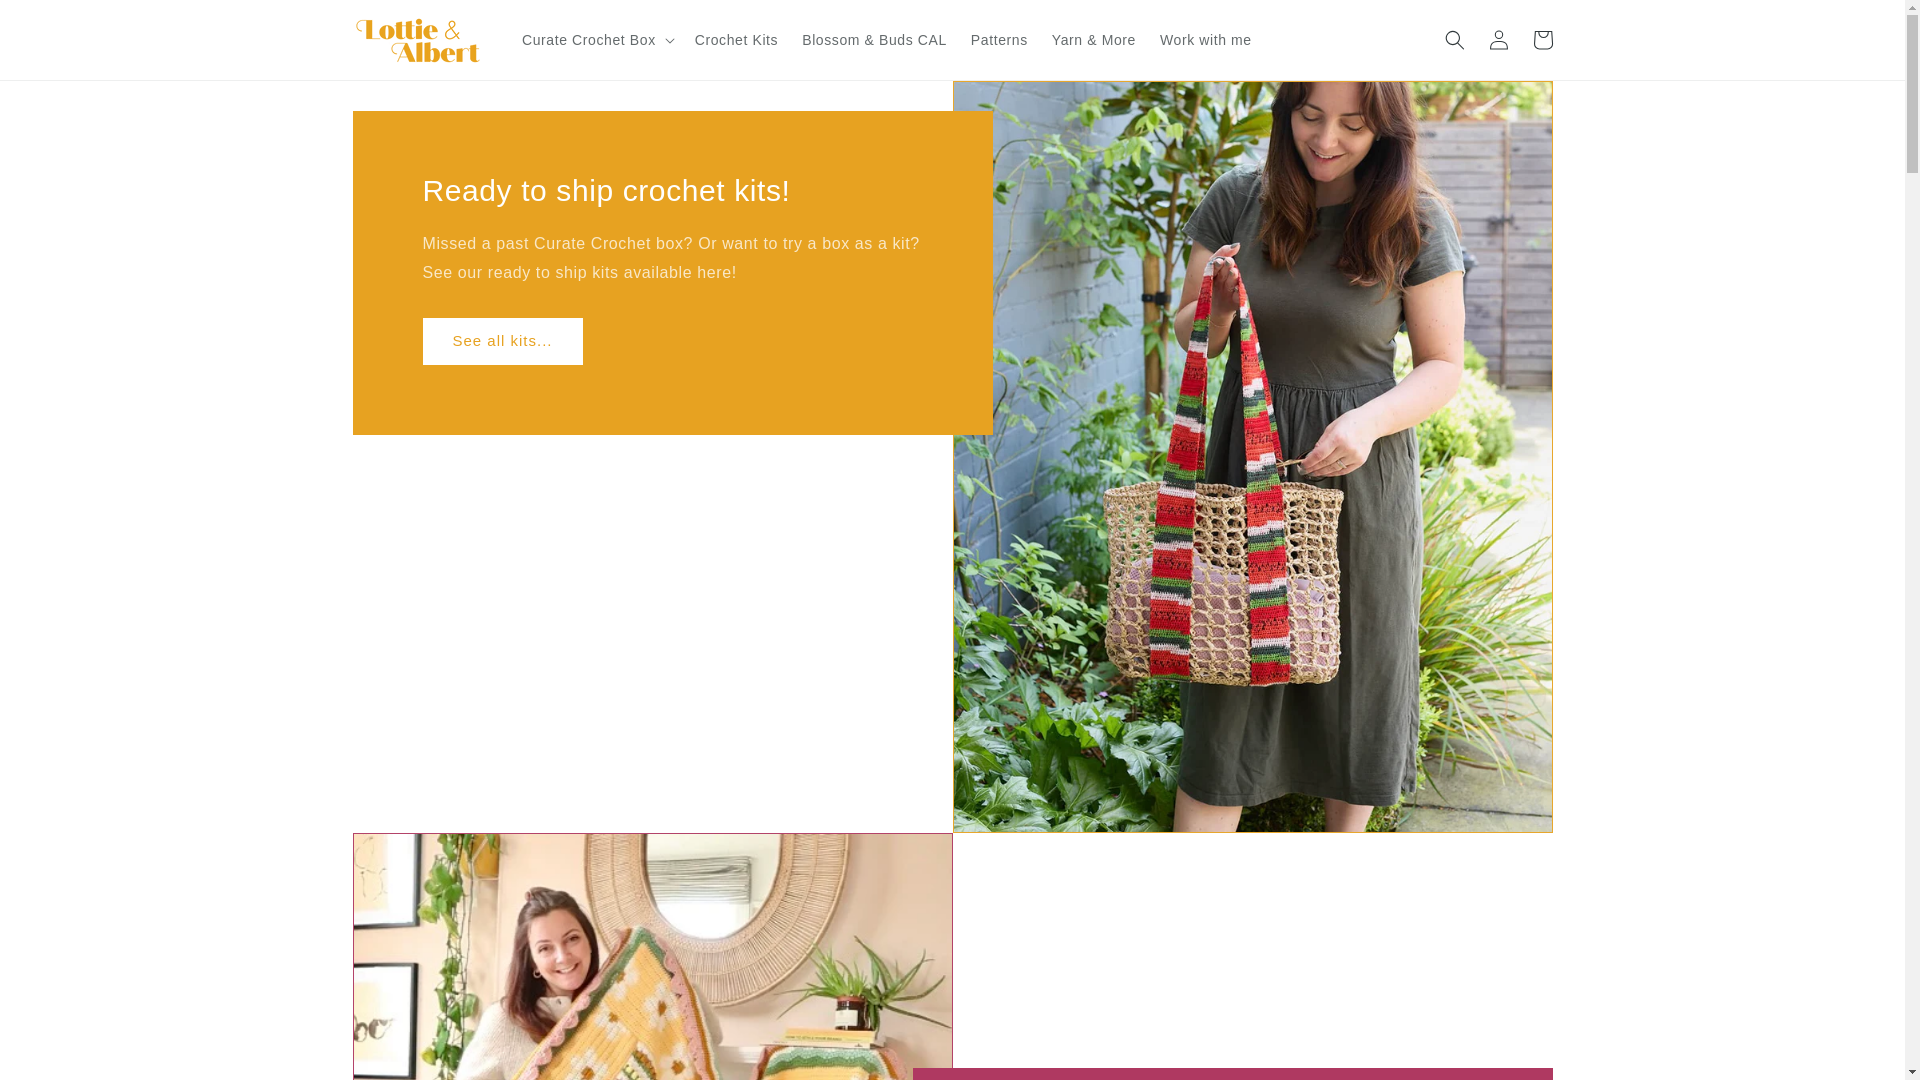 The width and height of the screenshot is (1920, 1080). I want to click on Patterns, so click(999, 40).